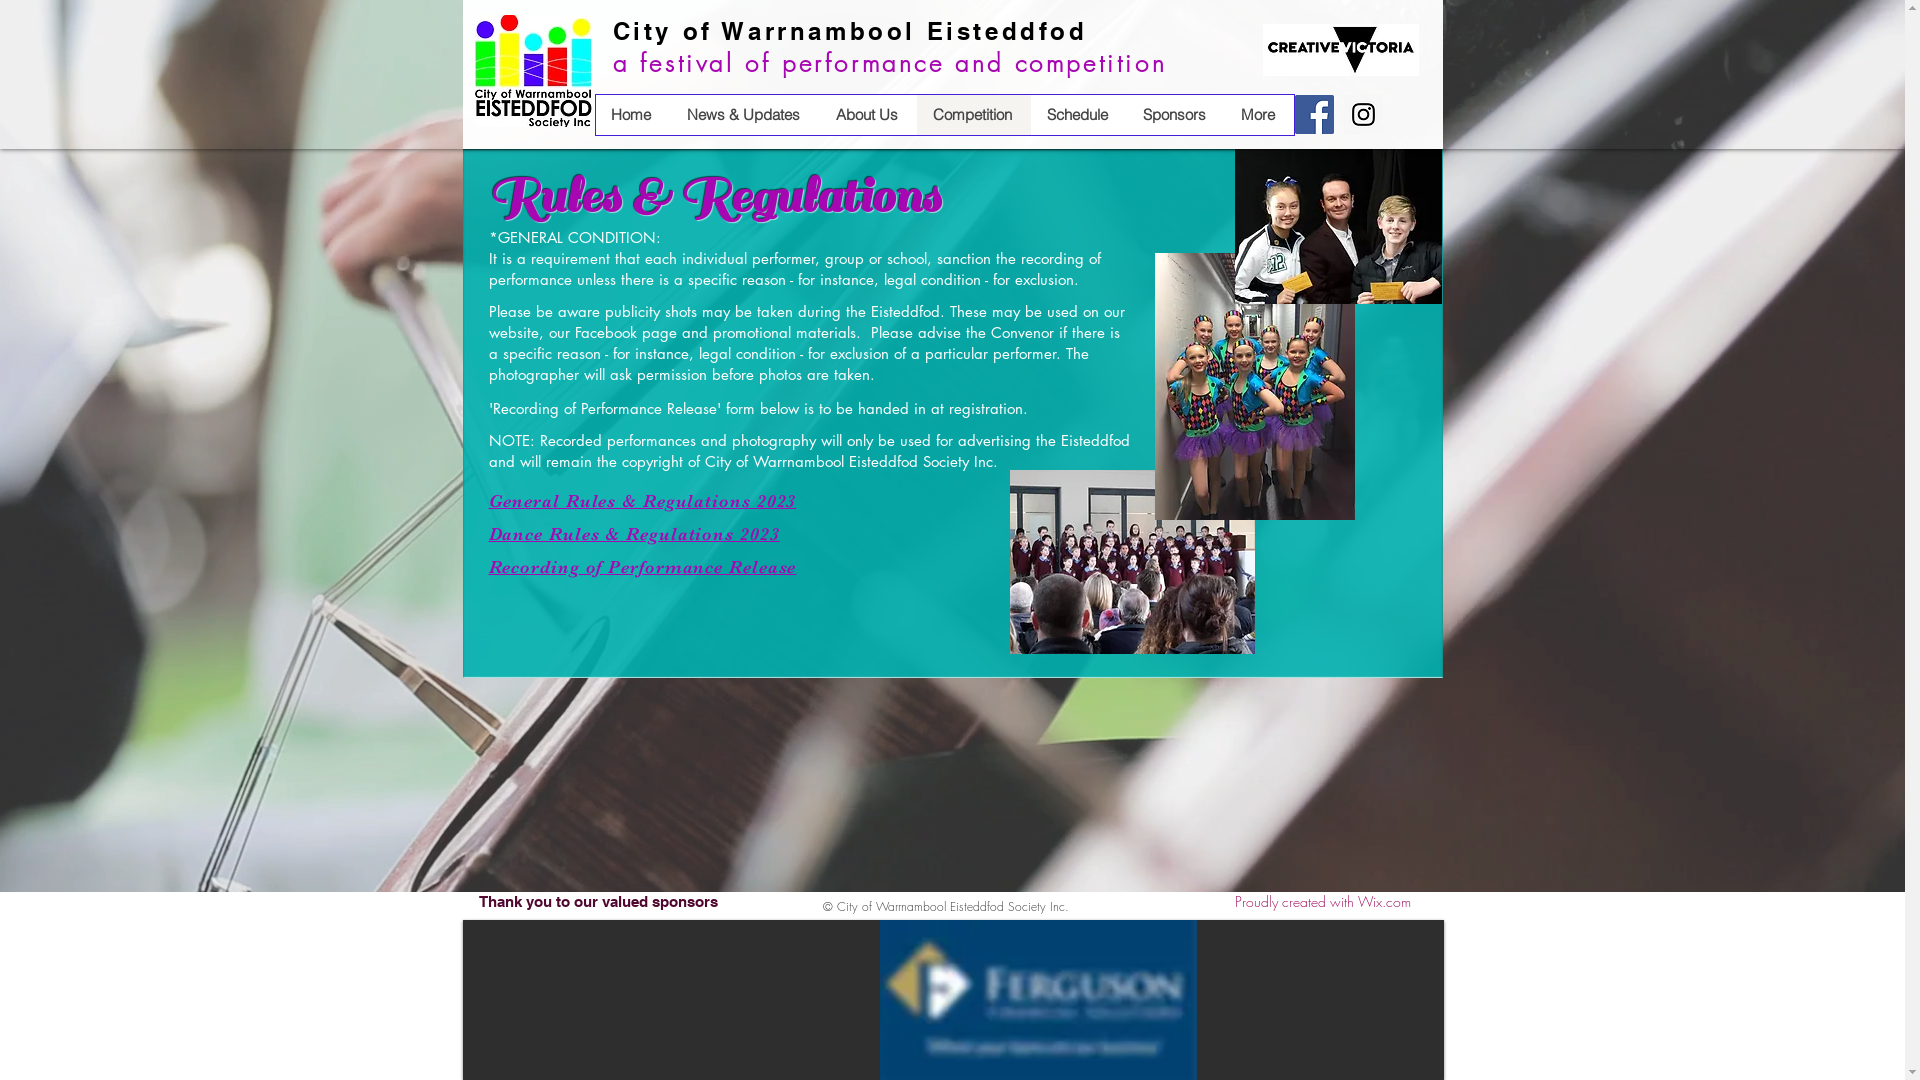  I want to click on Competition, so click(973, 115).